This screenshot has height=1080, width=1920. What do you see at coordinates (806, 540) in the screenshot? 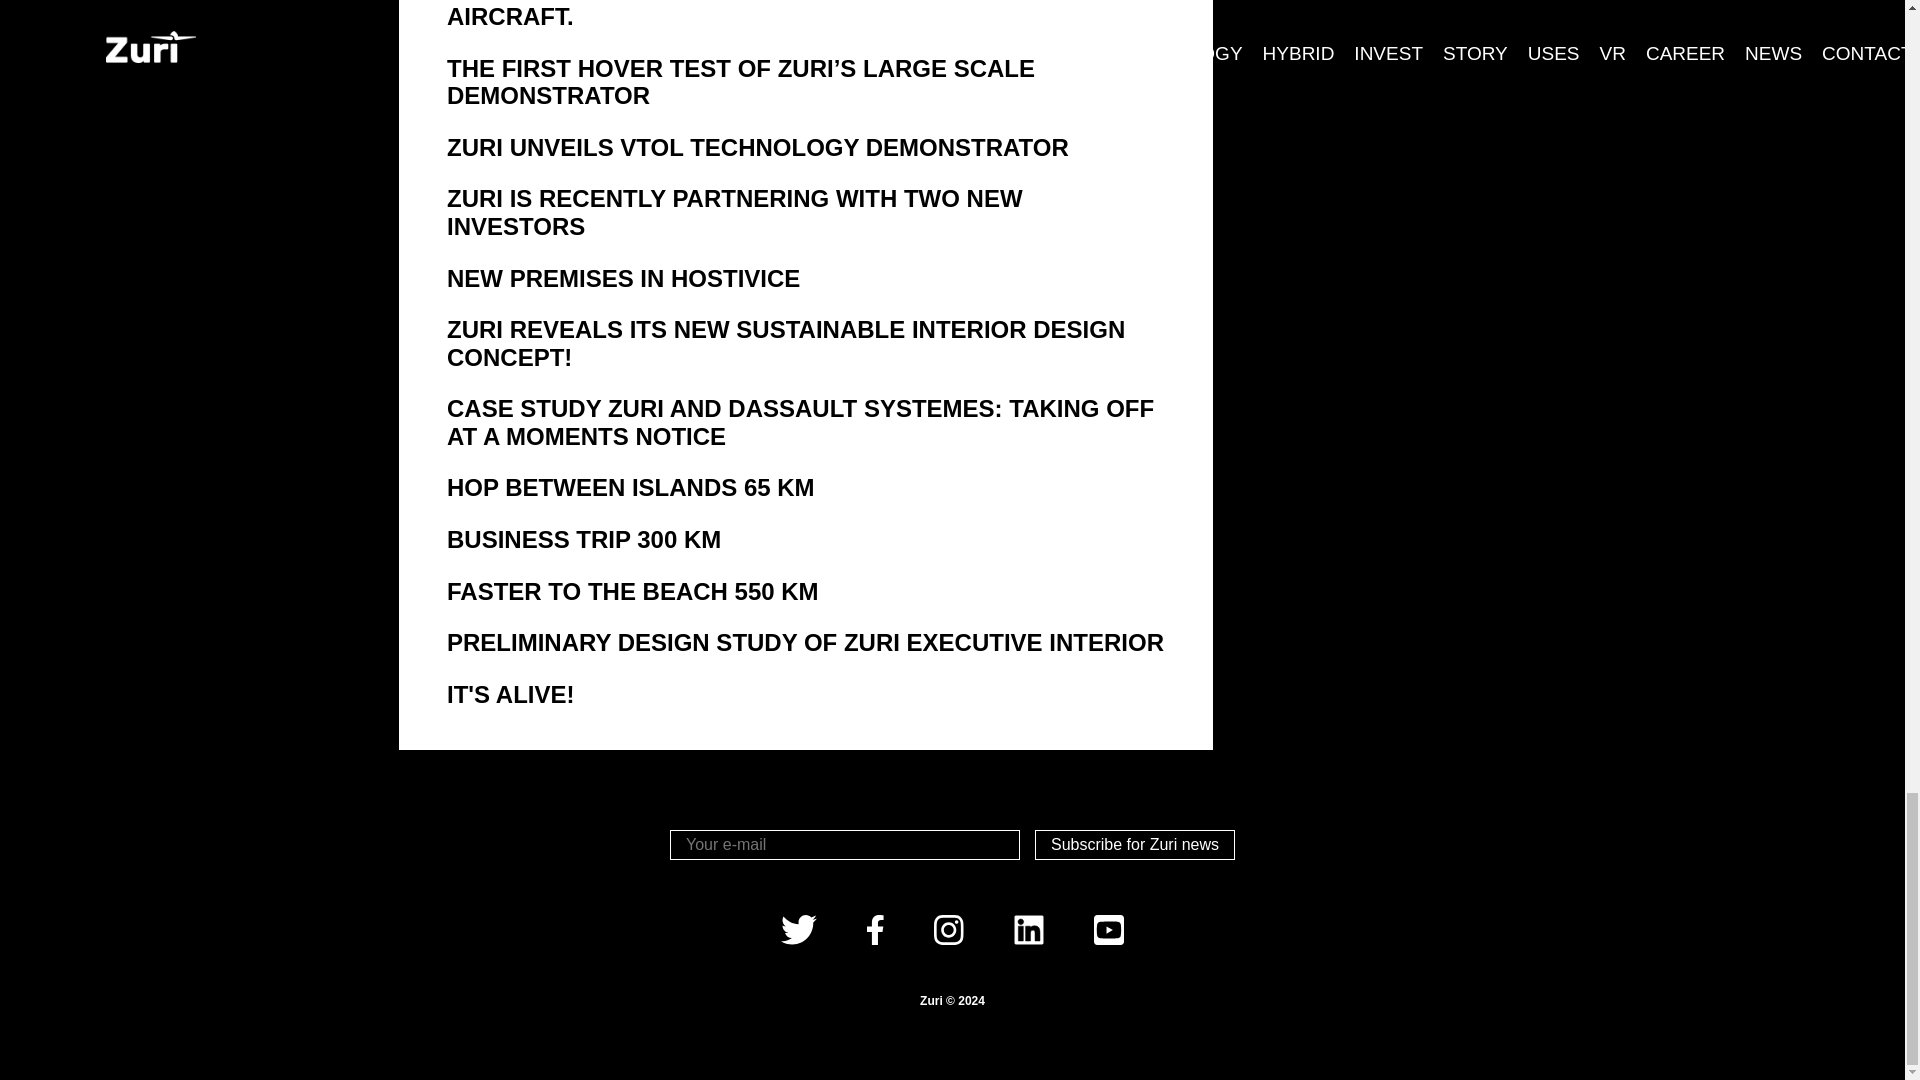
I see `BUSINESS TRIP 300 KM` at bounding box center [806, 540].